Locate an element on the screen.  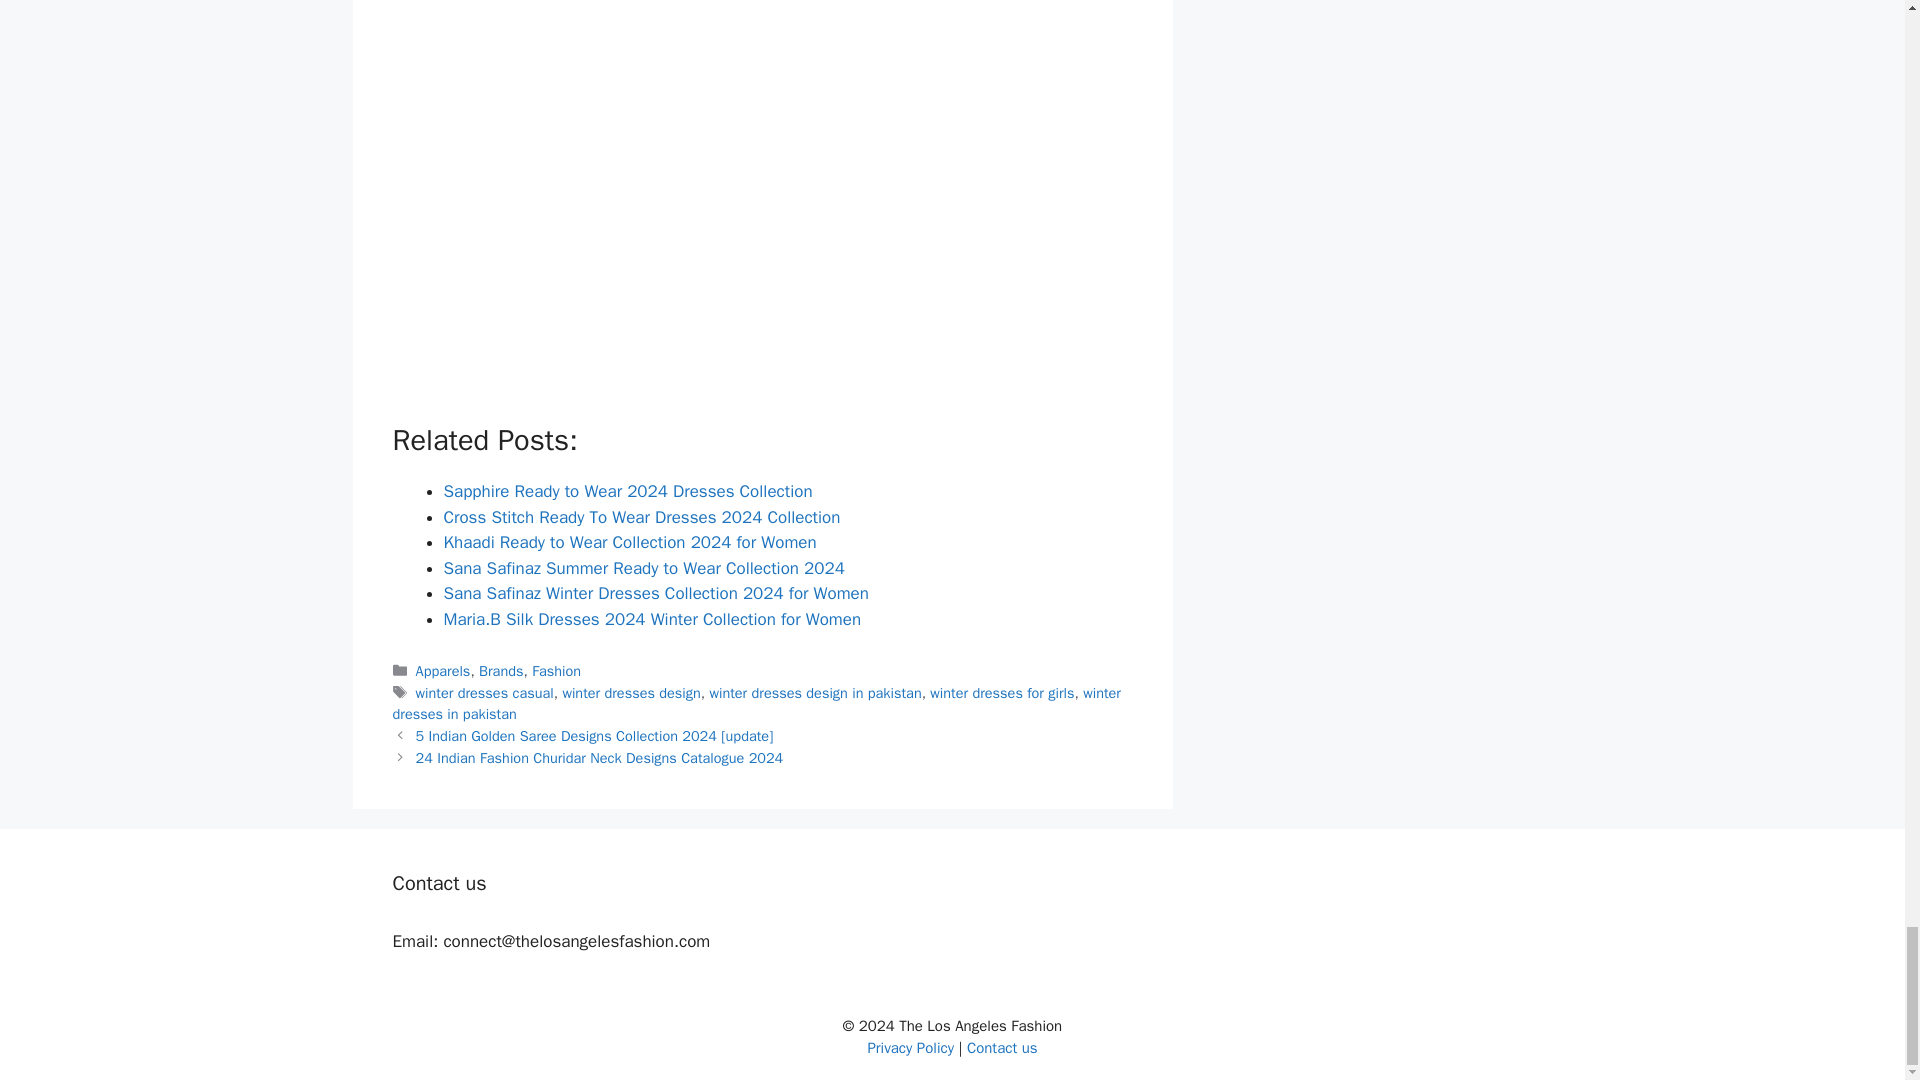
winter dresses design in pakistan is located at coordinates (814, 692).